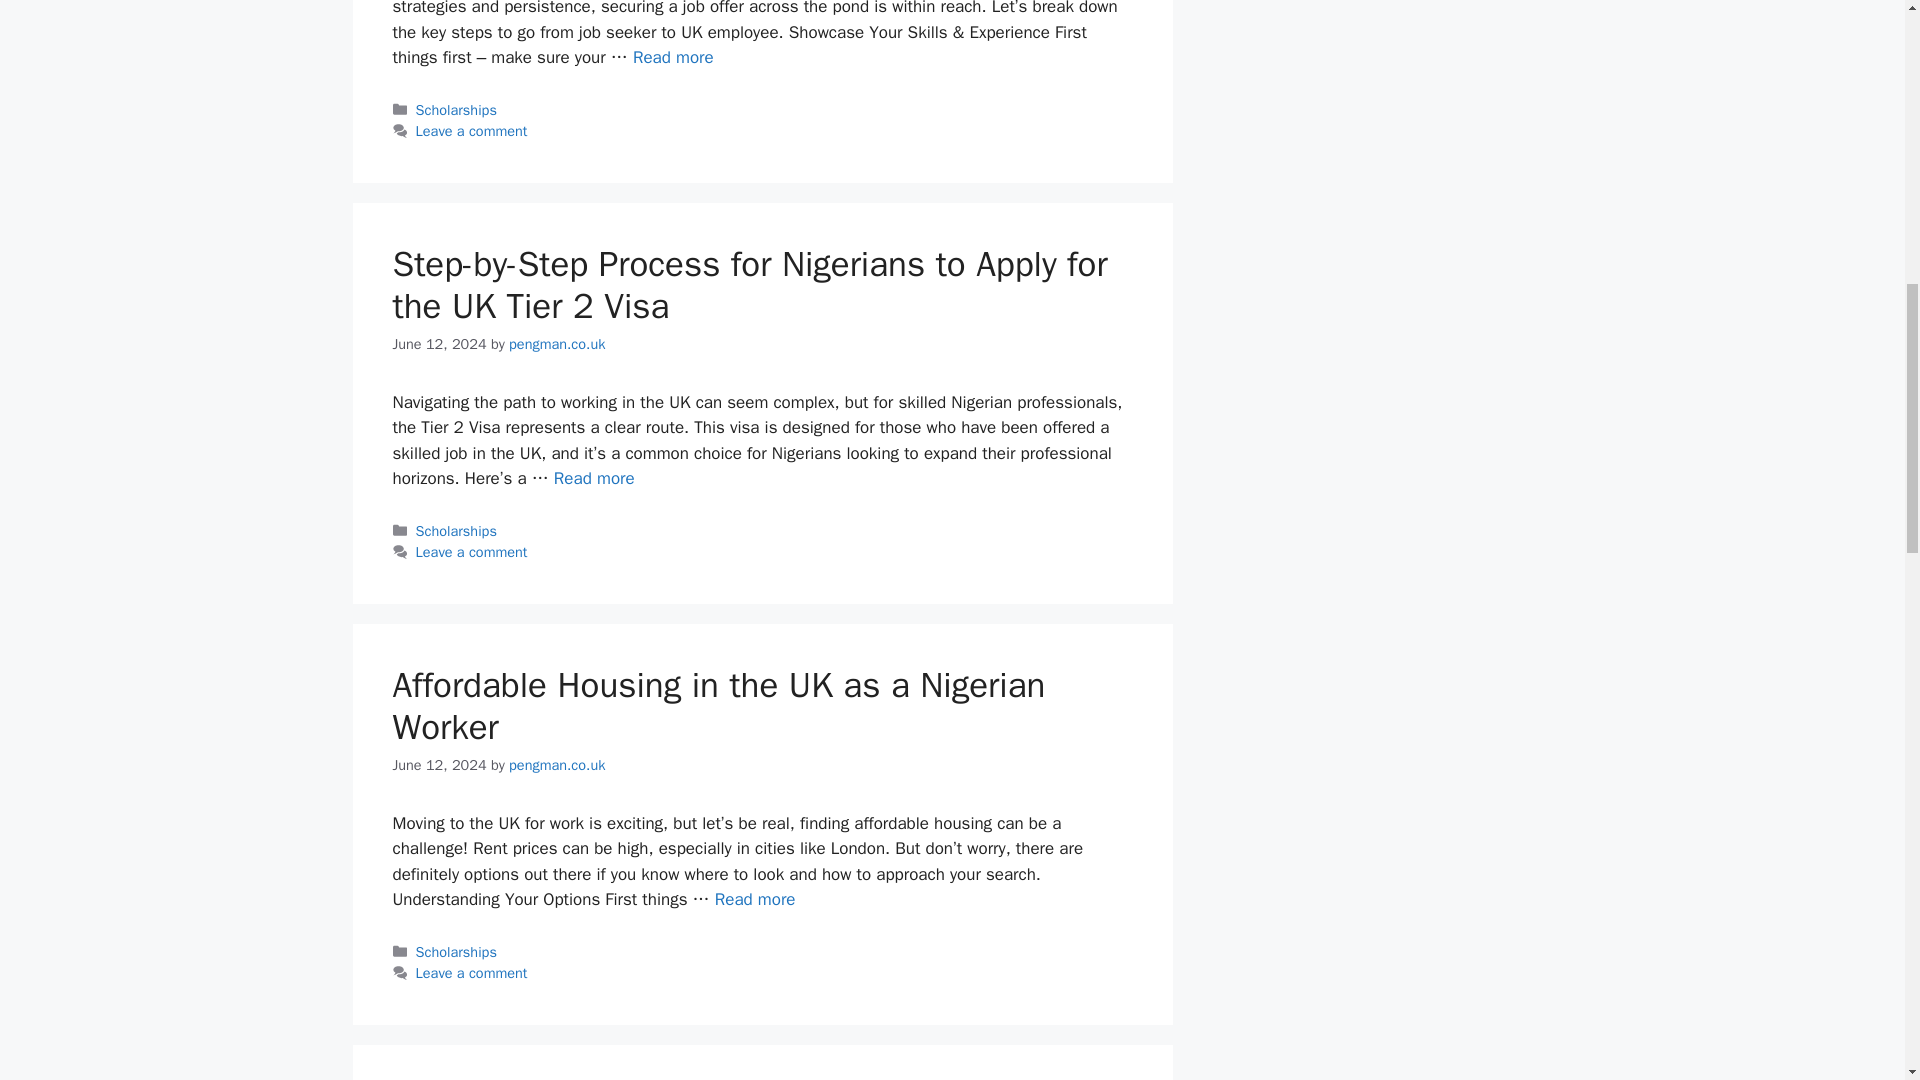 The width and height of the screenshot is (1920, 1080). Describe the element at coordinates (755, 899) in the screenshot. I see `Read more` at that location.